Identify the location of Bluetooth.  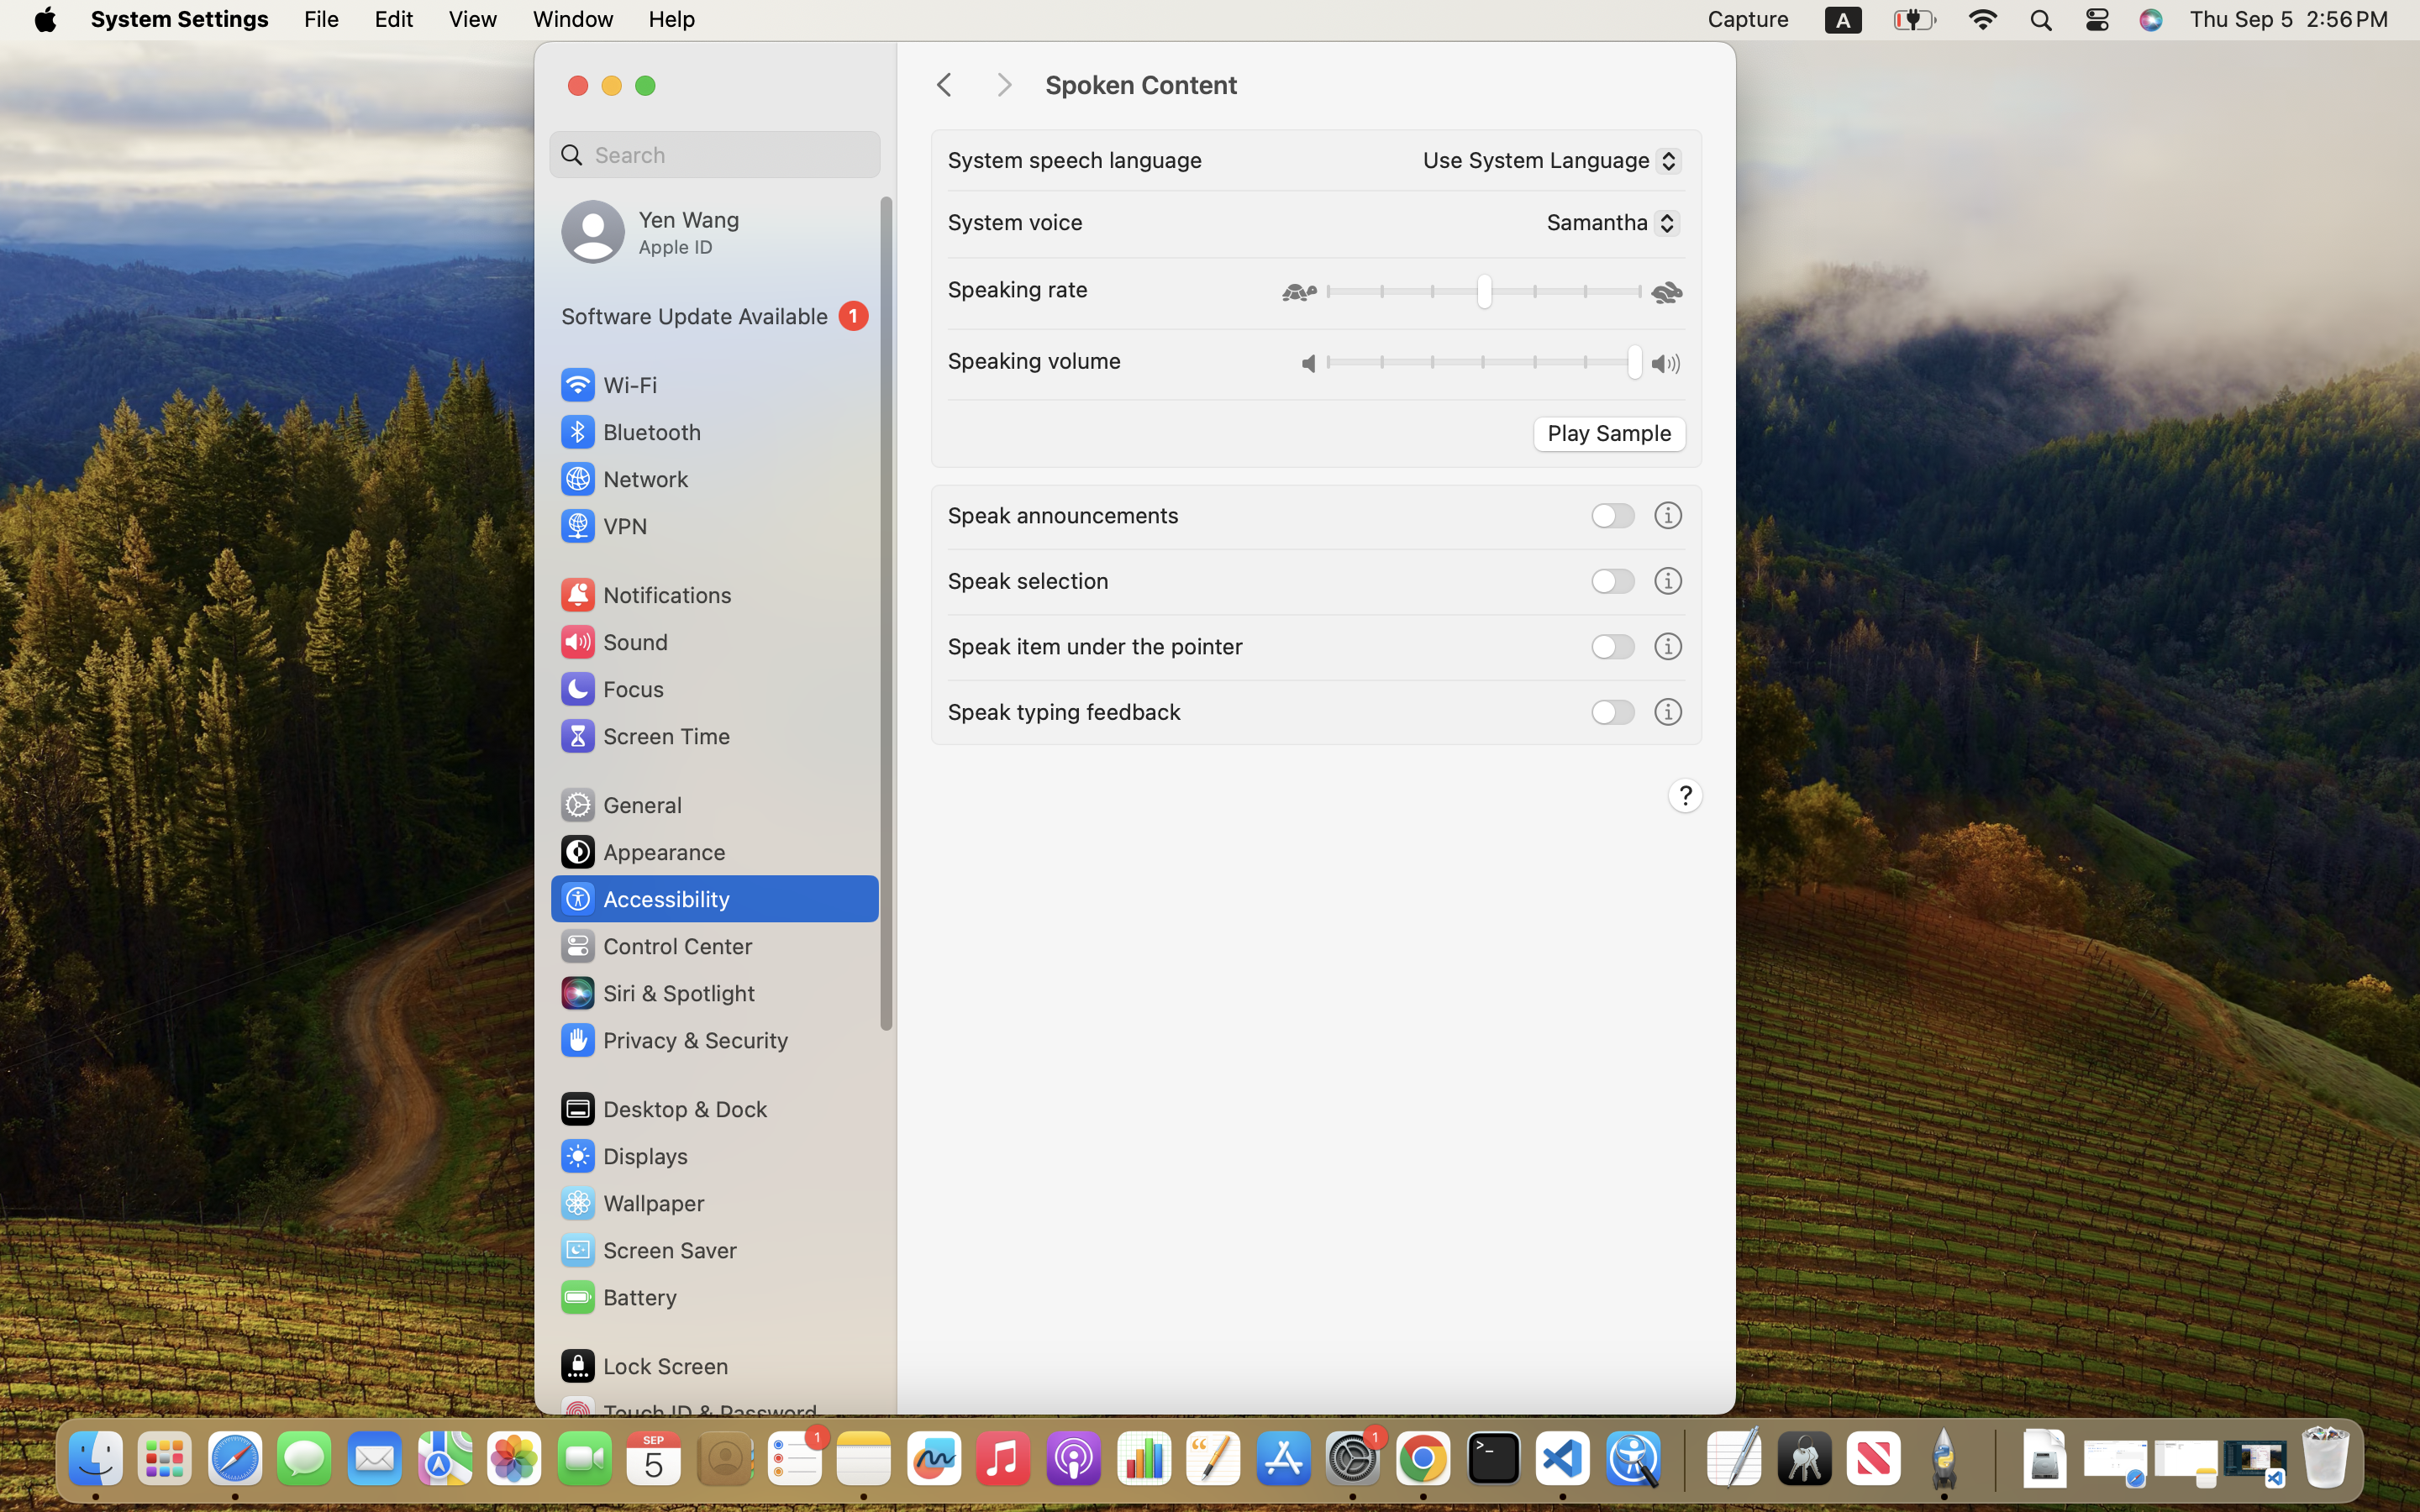
(630, 432).